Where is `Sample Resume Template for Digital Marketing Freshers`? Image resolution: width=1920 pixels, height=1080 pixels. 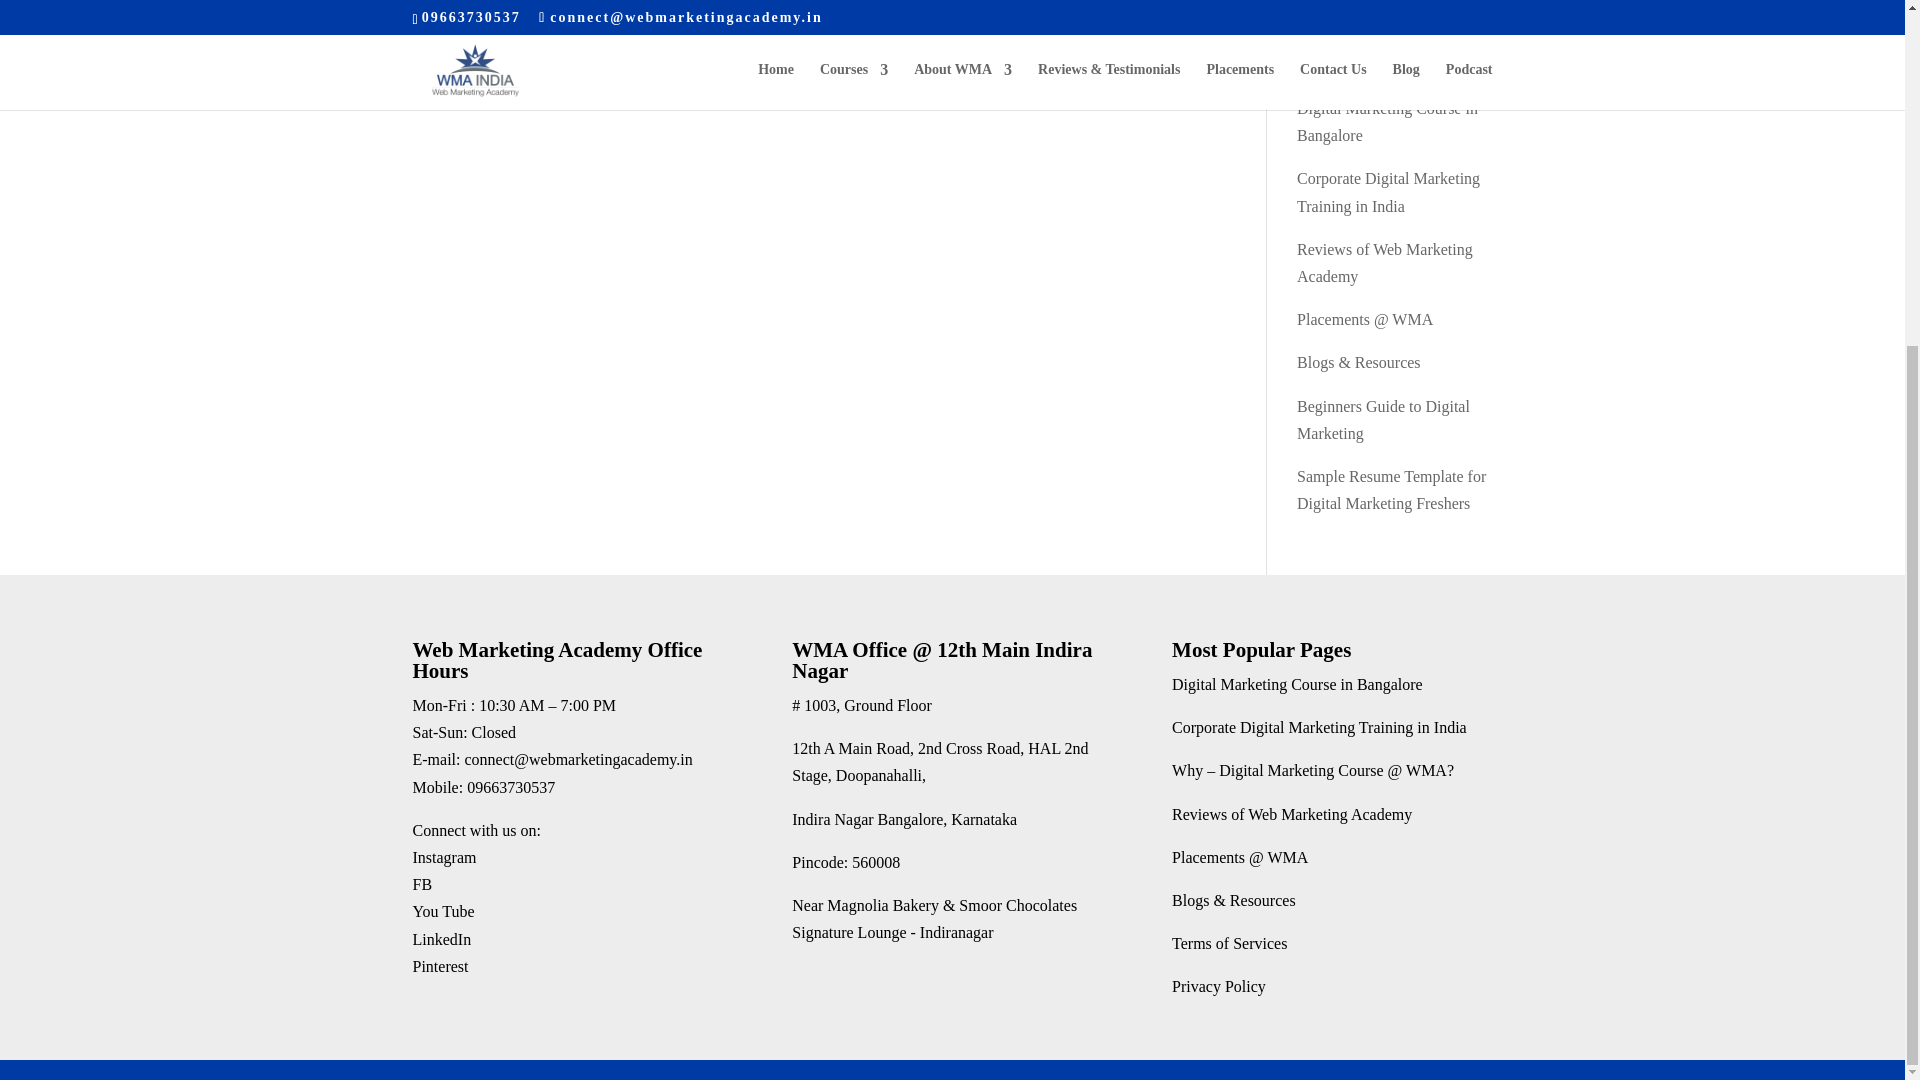 Sample Resume Template for Digital Marketing Freshers is located at coordinates (1392, 489).